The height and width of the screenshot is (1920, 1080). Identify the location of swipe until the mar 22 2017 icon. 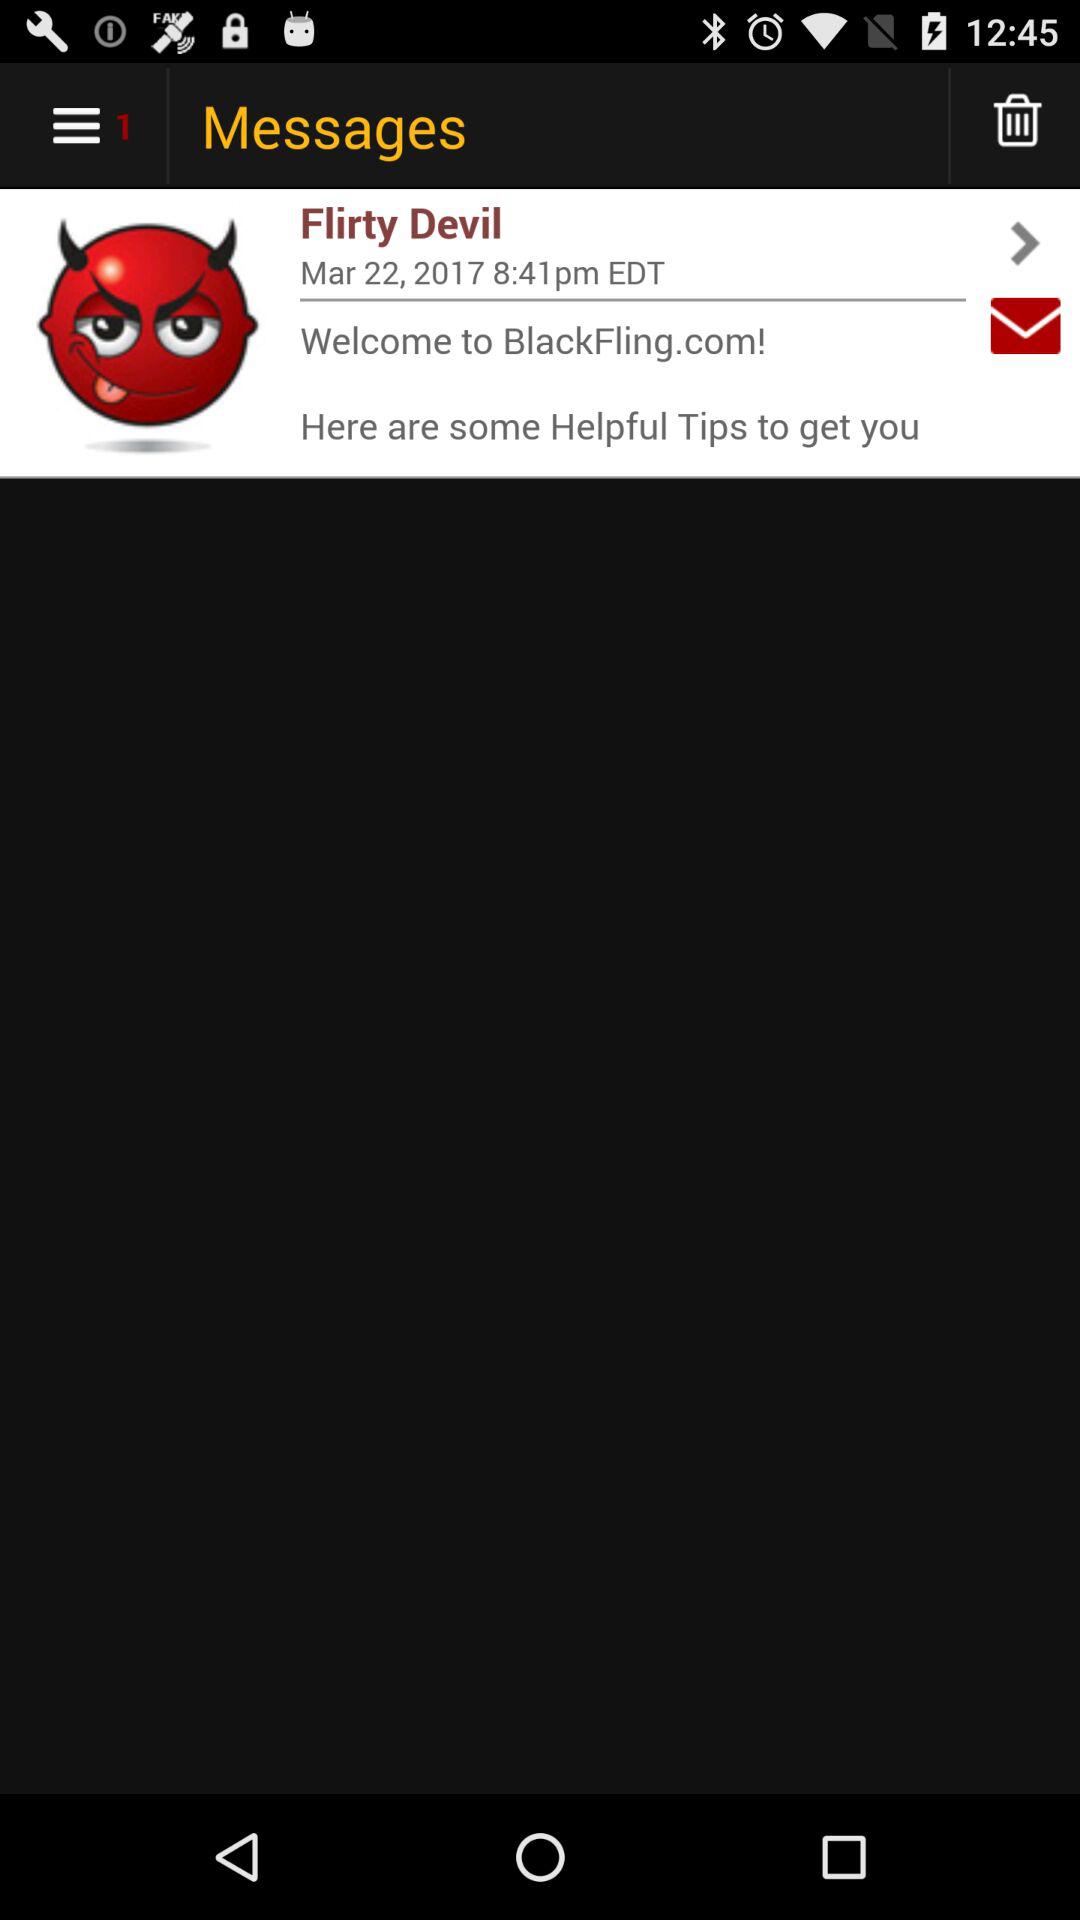
(633, 272).